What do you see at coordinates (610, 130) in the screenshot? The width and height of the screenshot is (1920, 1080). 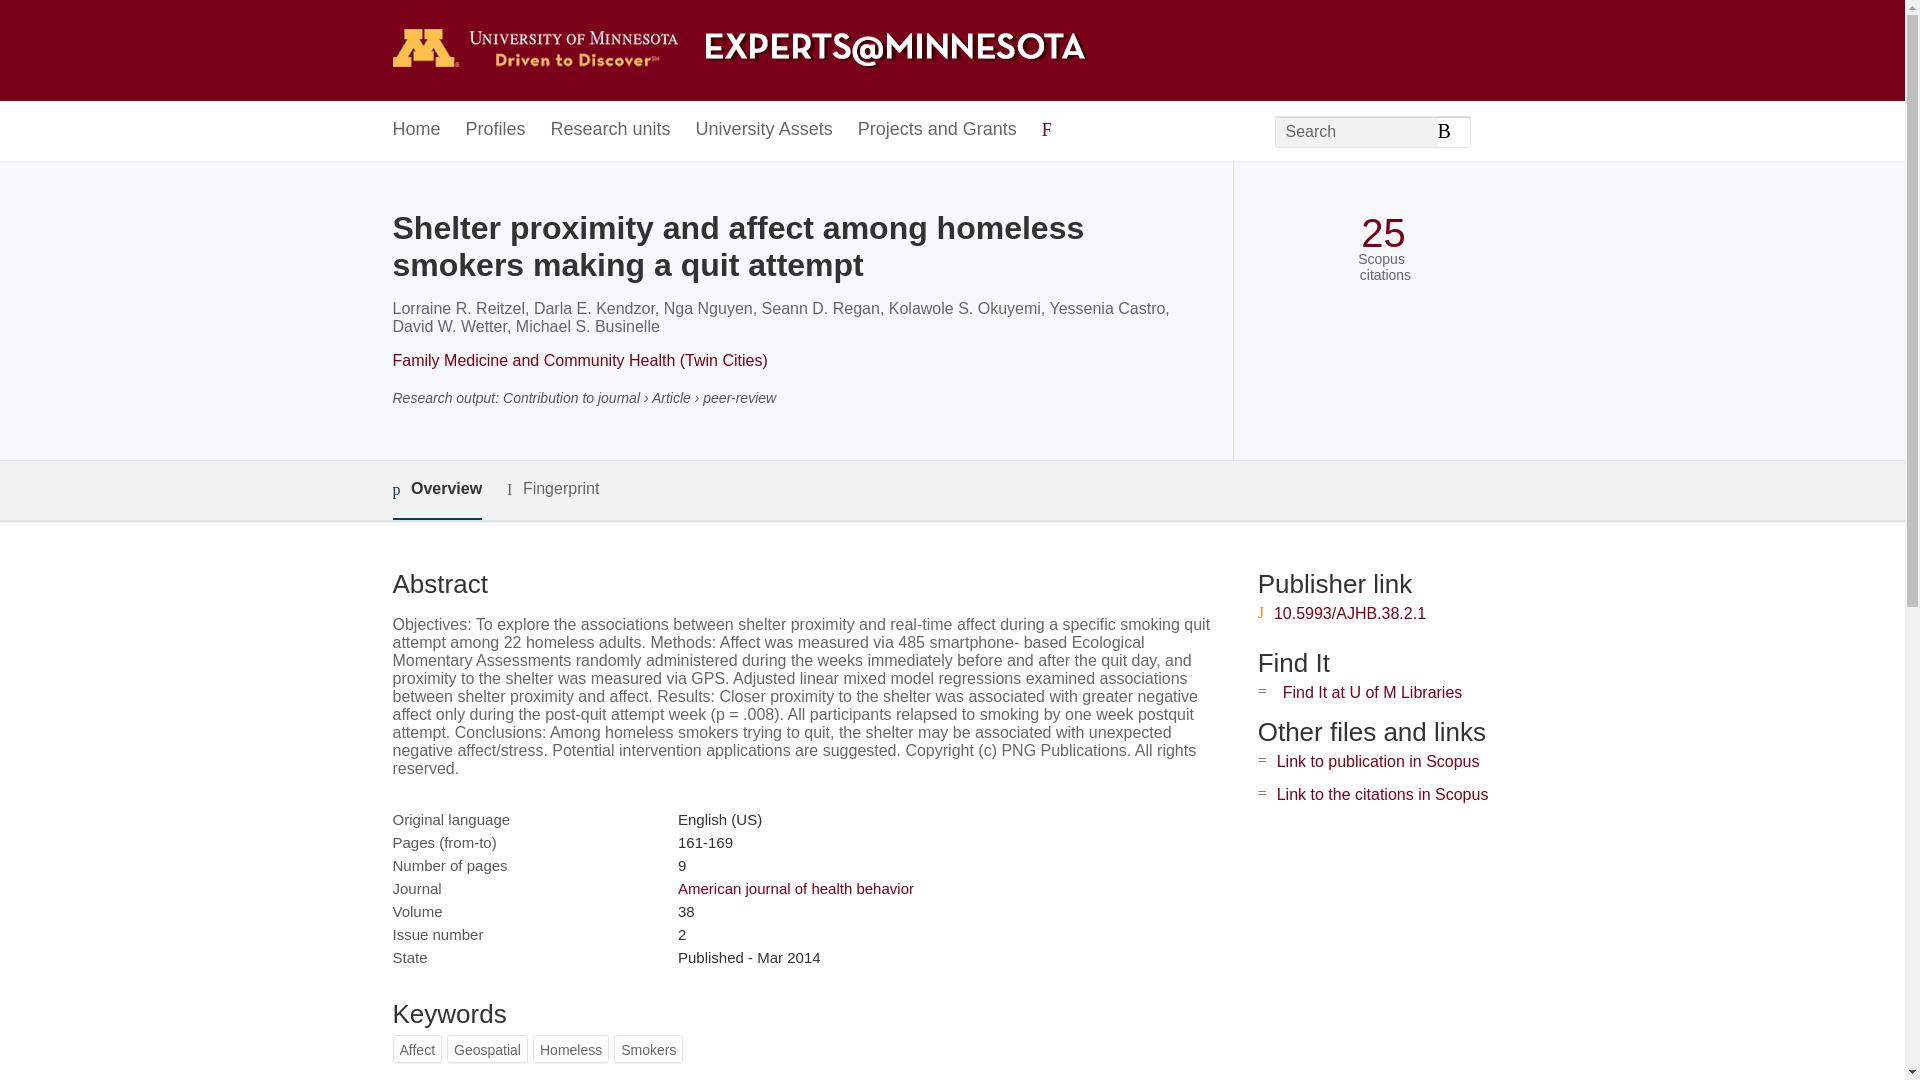 I see `Research units` at bounding box center [610, 130].